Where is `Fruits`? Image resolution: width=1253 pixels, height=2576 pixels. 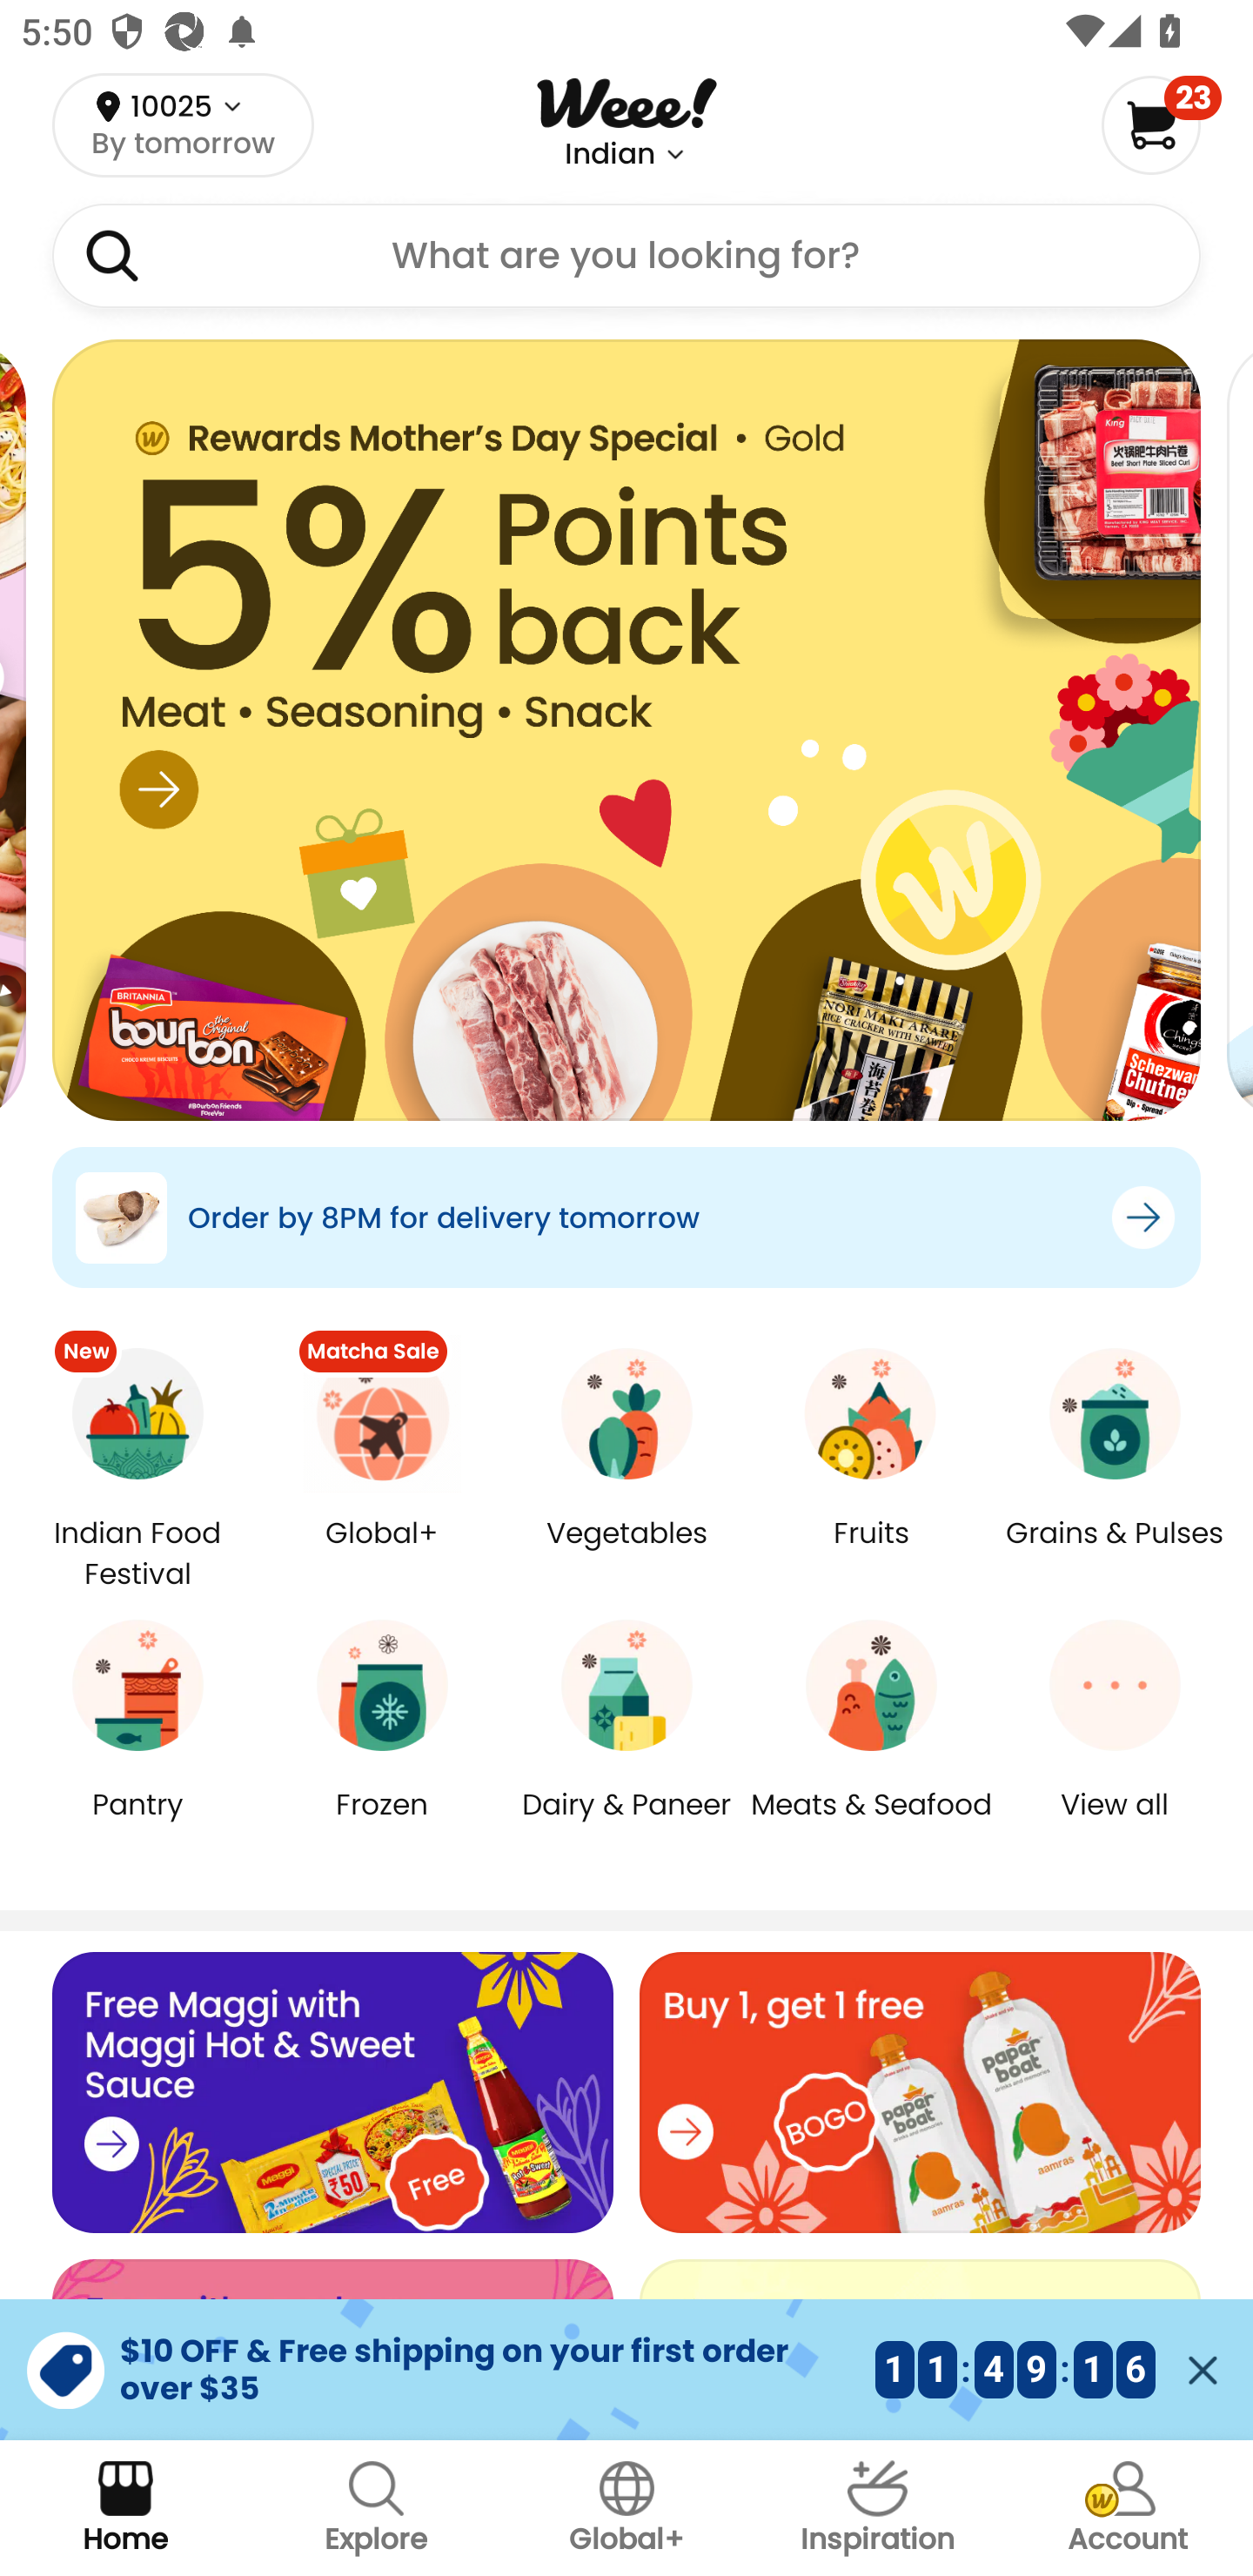
Fruits is located at coordinates (870, 1554).